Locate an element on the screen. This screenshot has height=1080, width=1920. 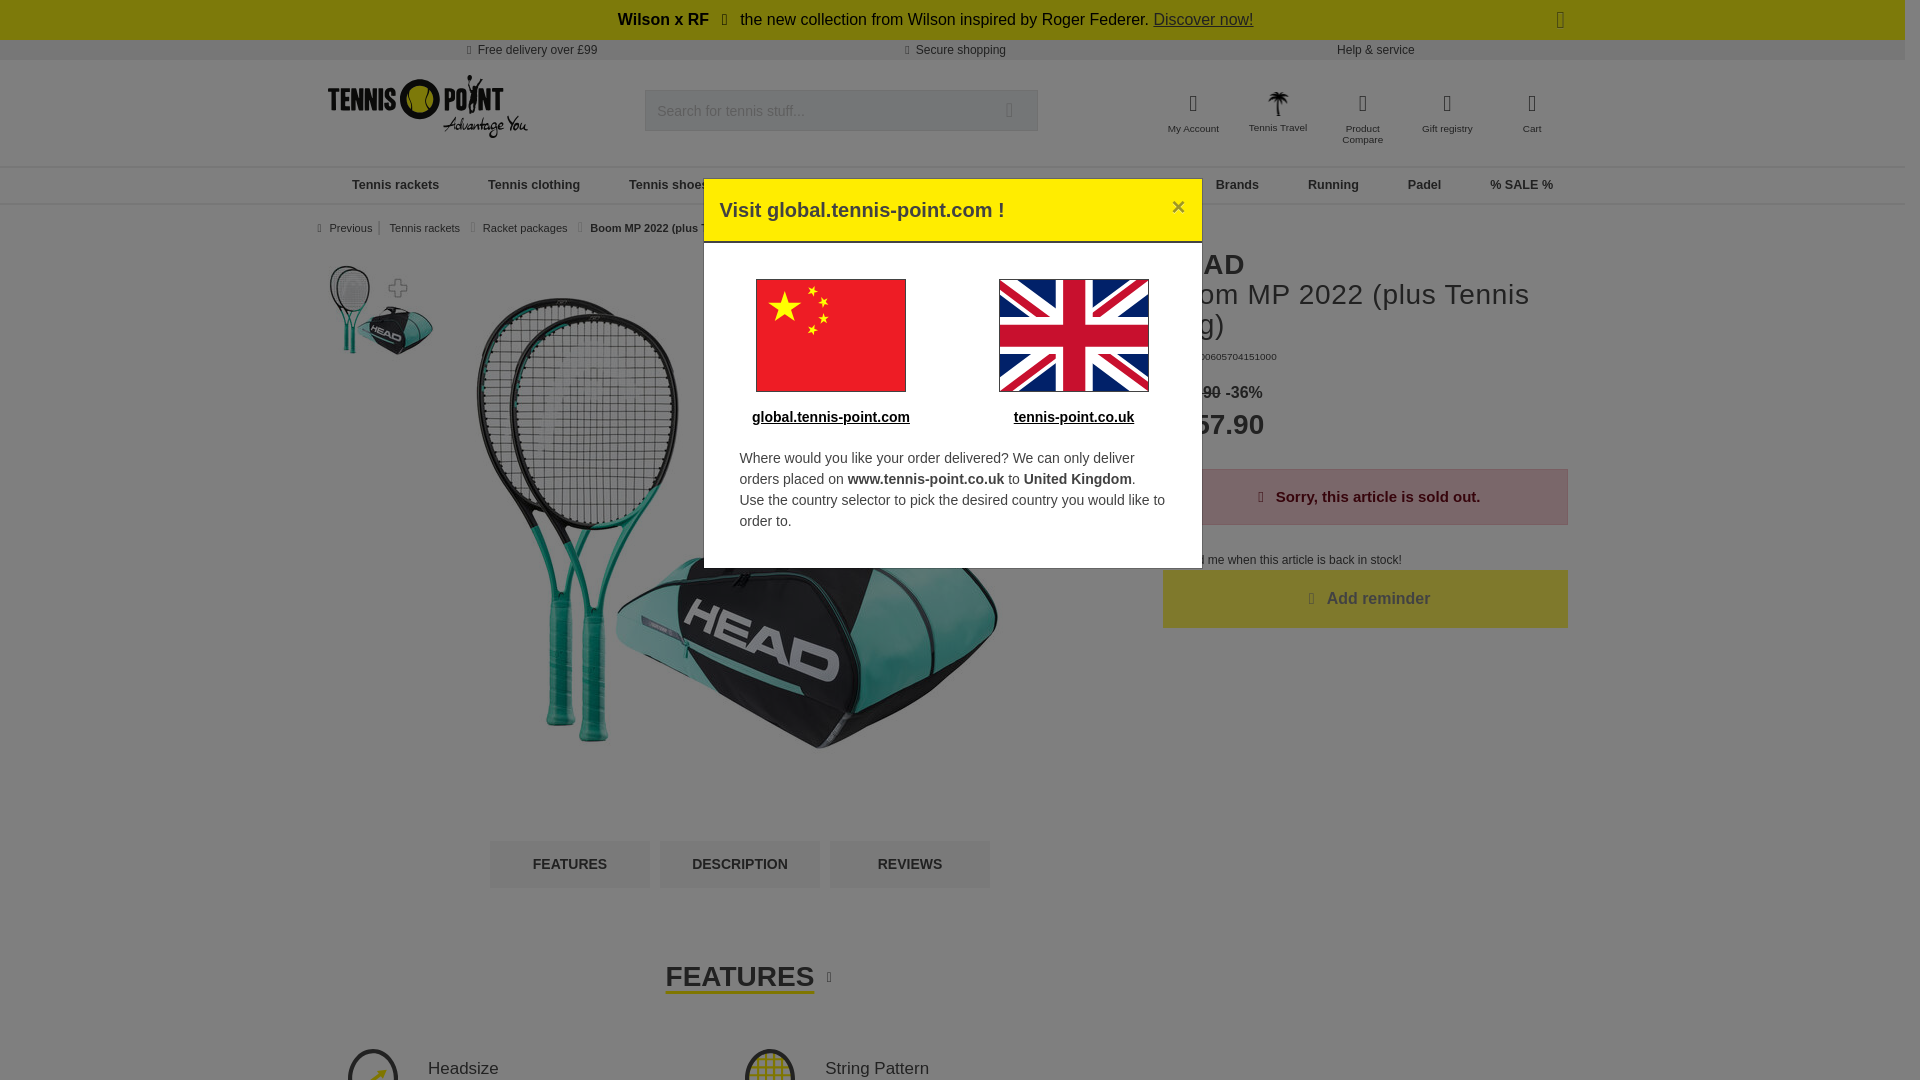
Gift registry is located at coordinates (1447, 110).